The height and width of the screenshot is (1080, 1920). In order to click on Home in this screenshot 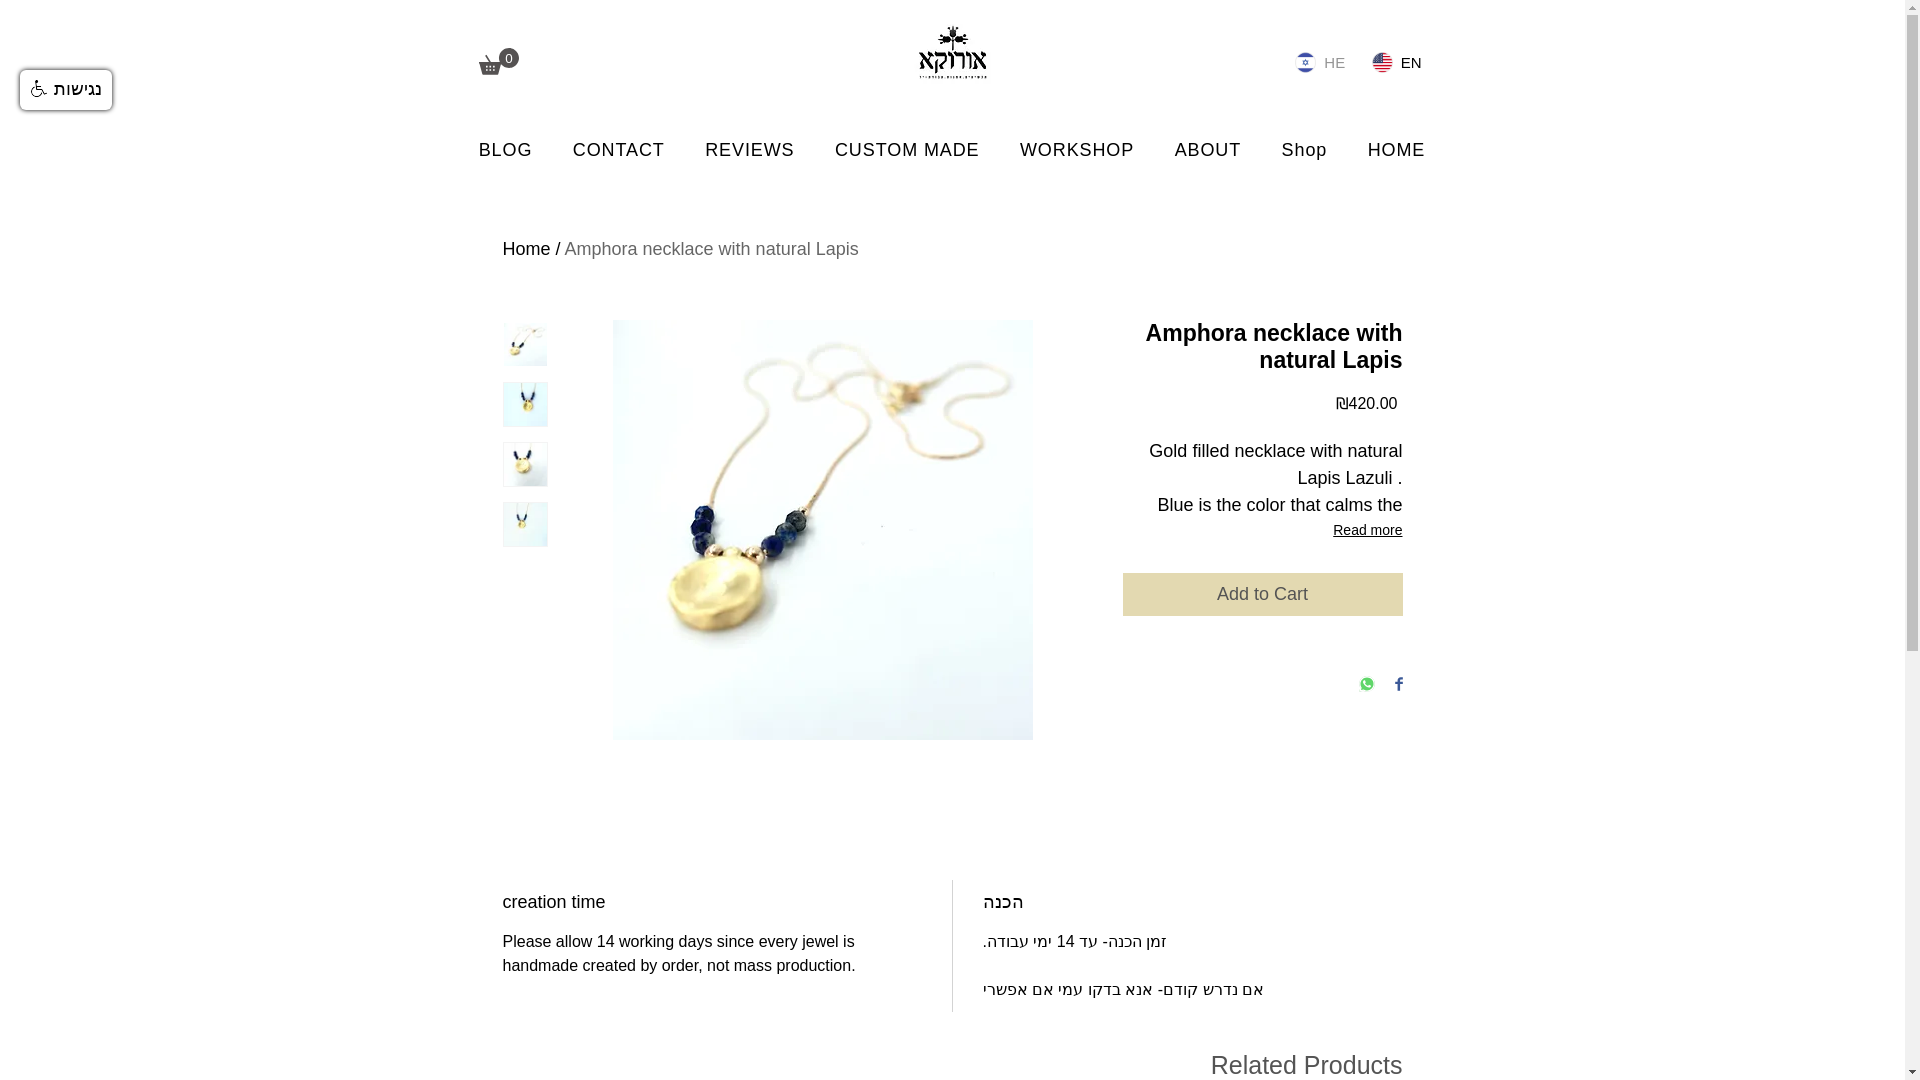, I will do `click(525, 248)`.